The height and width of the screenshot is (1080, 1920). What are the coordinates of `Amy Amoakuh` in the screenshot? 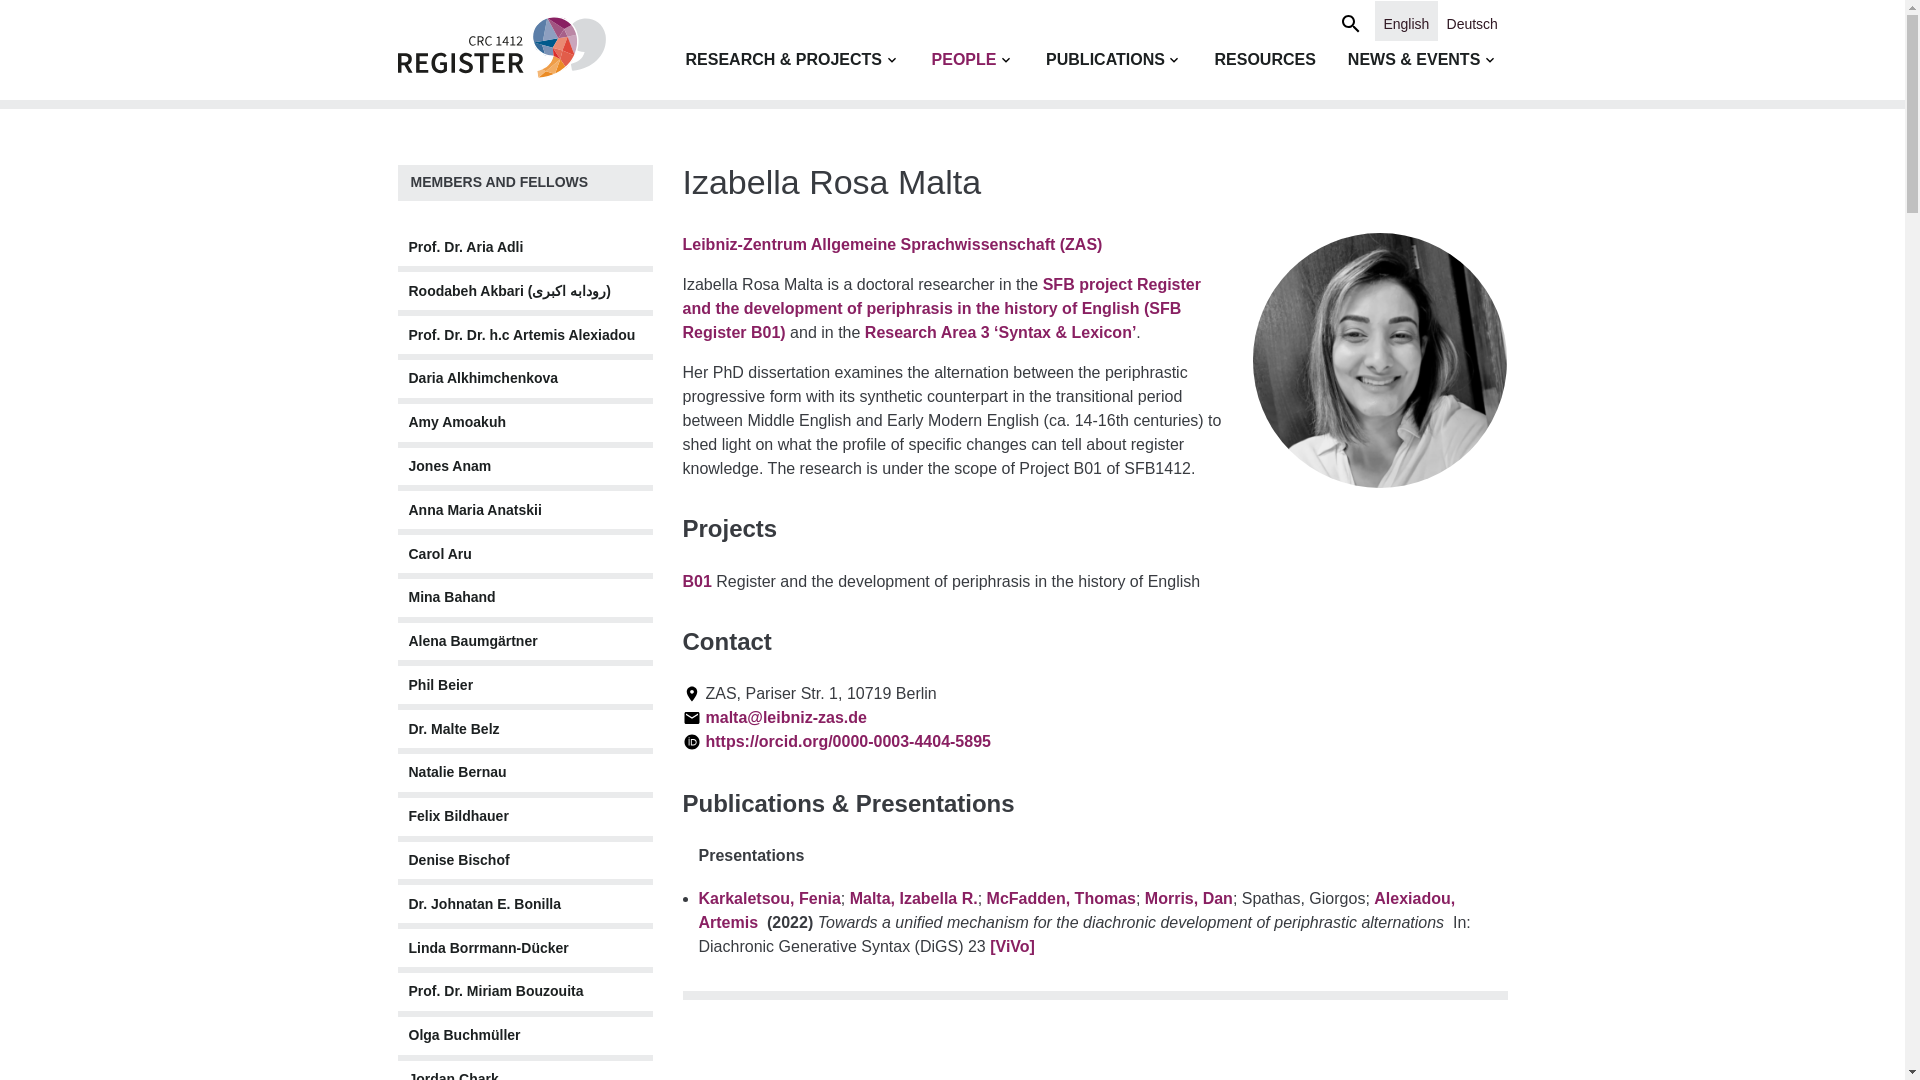 It's located at (524, 422).